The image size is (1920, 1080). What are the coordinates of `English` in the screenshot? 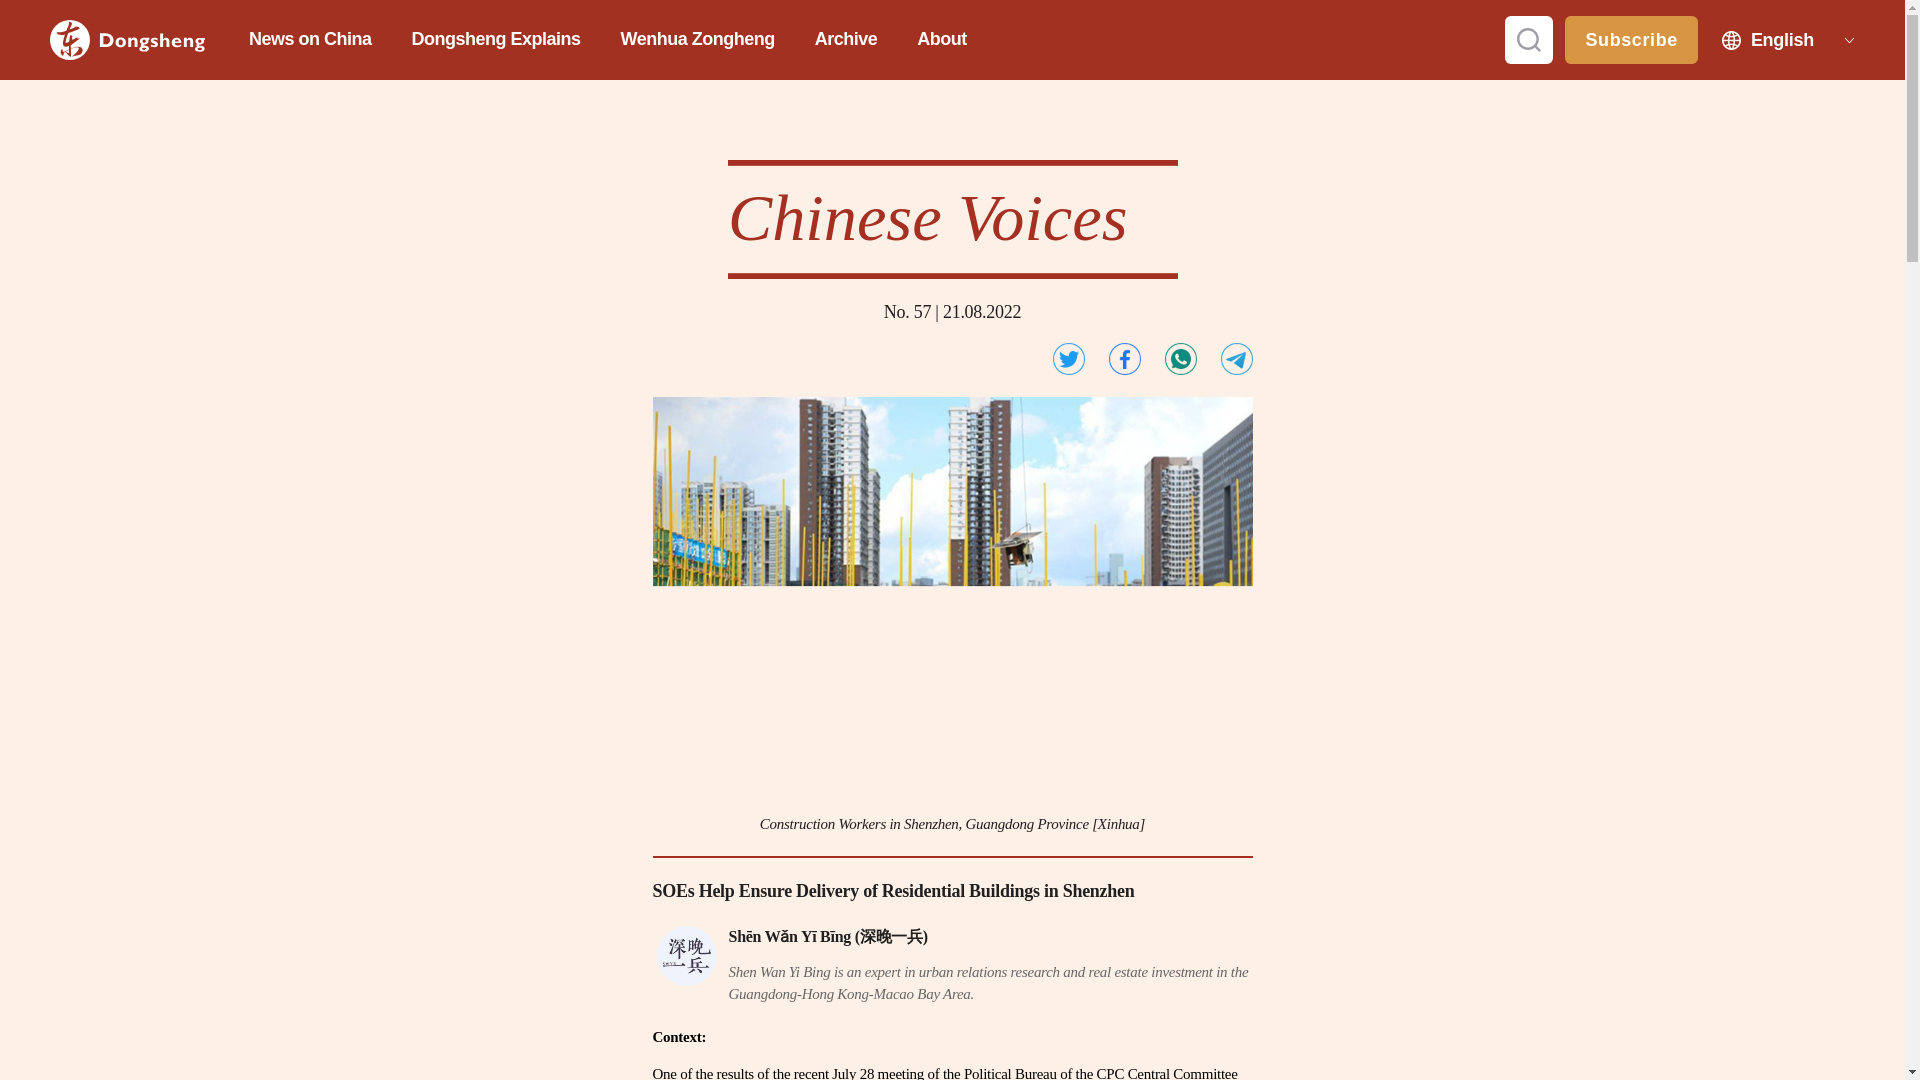 It's located at (1782, 40).